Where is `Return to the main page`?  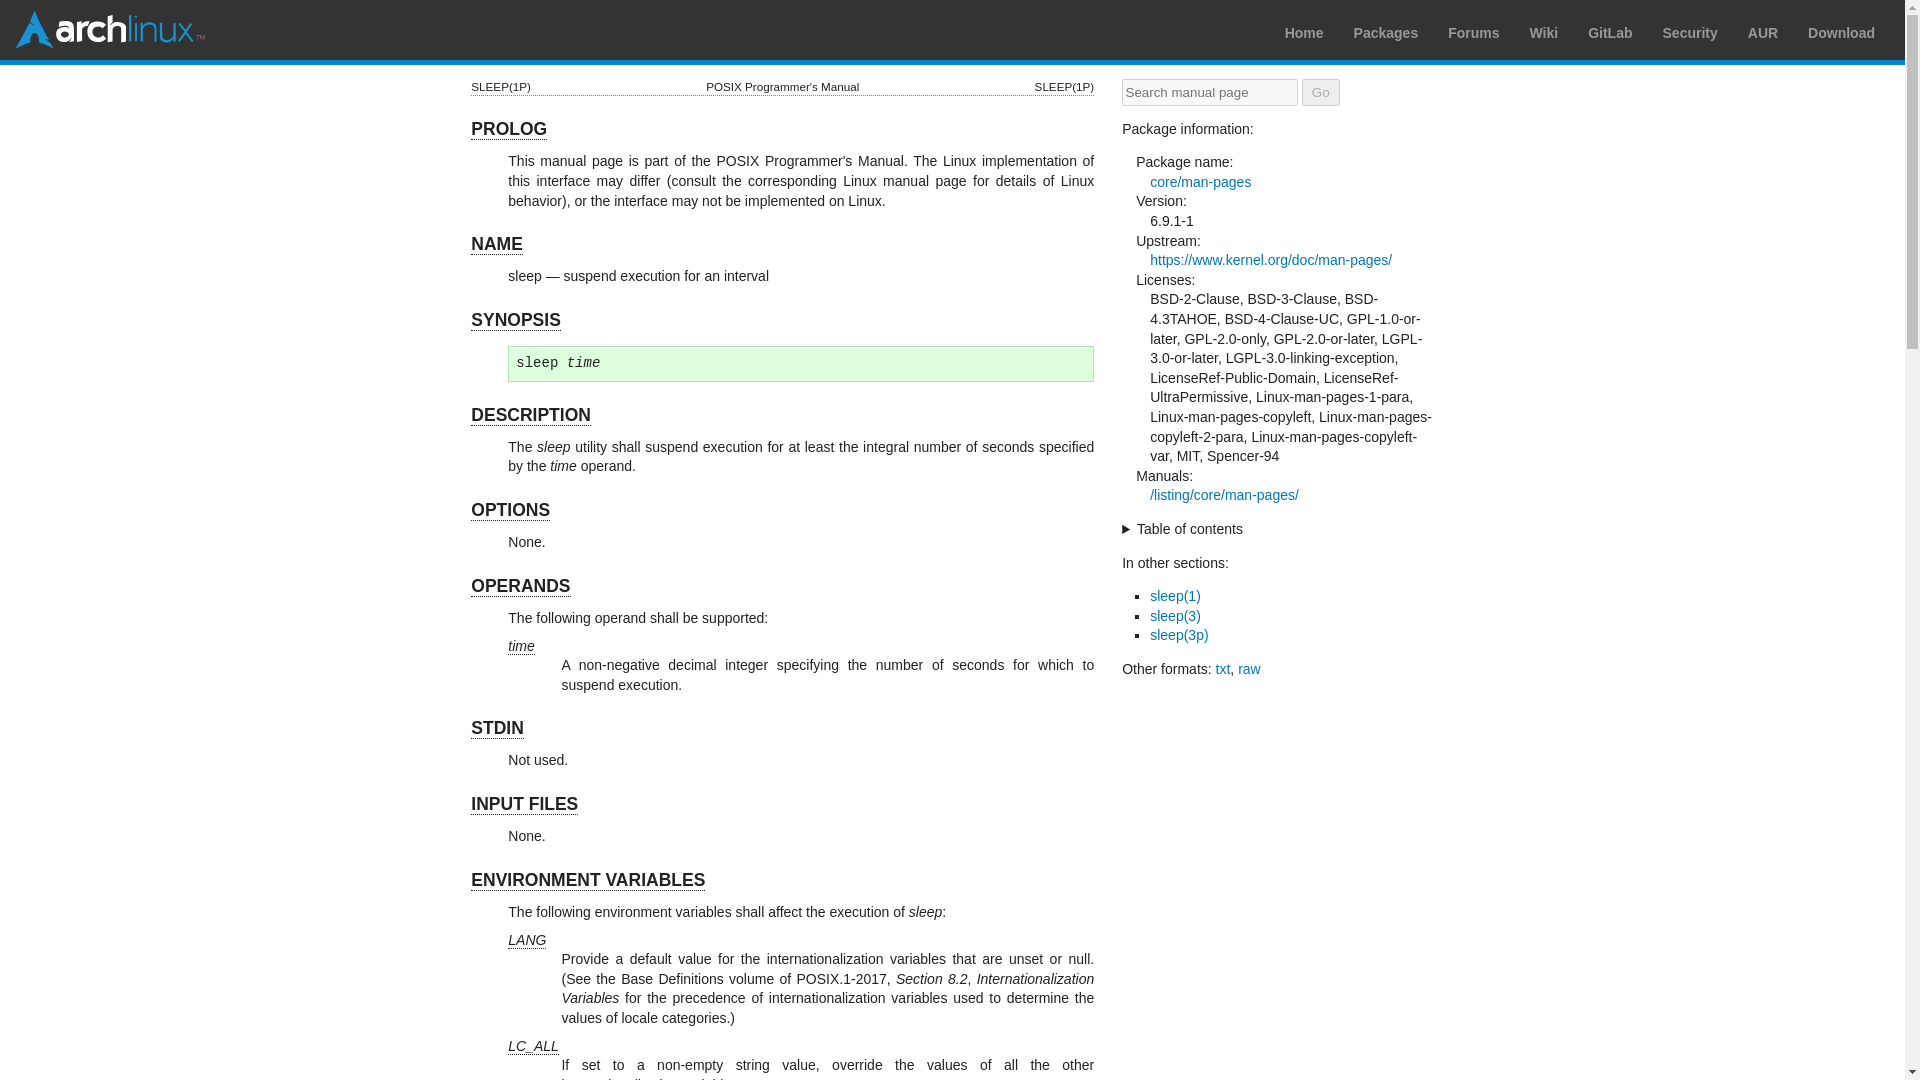 Return to the main page is located at coordinates (110, 29).